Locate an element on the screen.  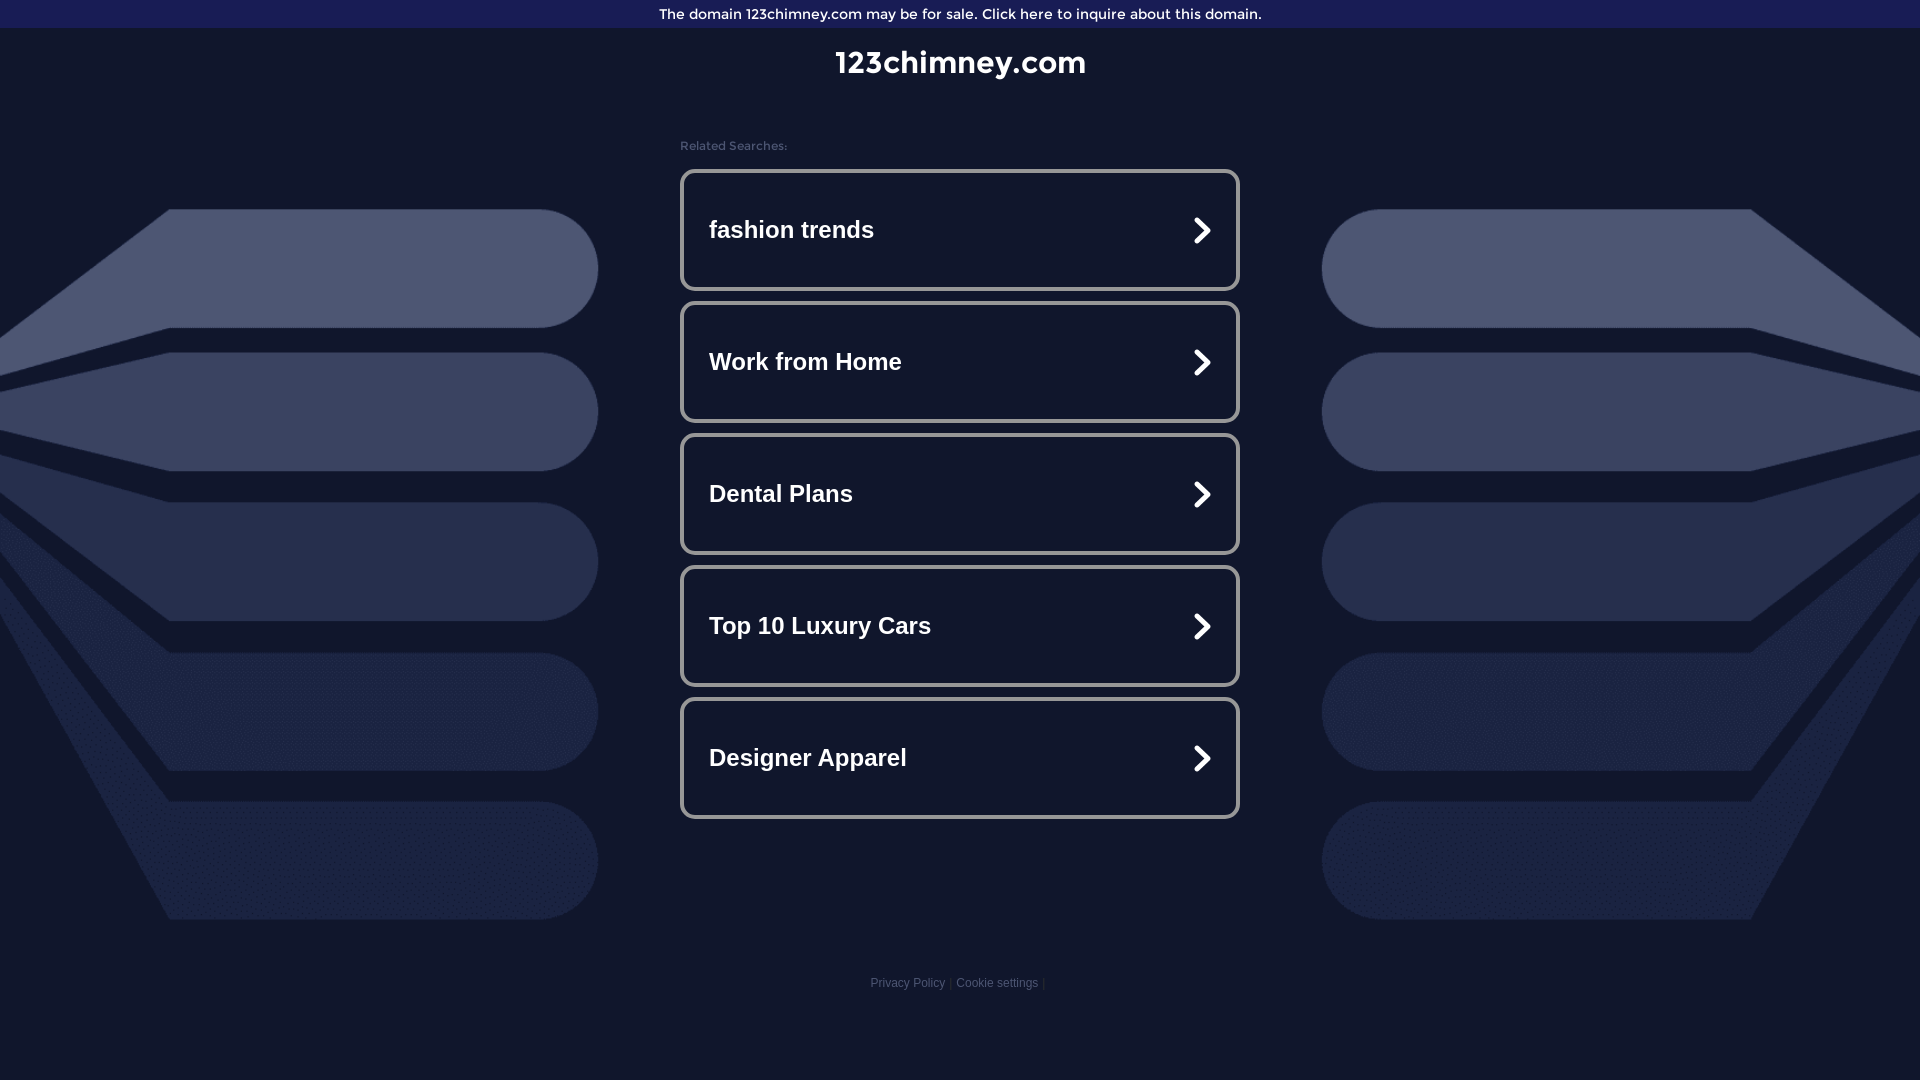
Dental Plans is located at coordinates (960, 494).